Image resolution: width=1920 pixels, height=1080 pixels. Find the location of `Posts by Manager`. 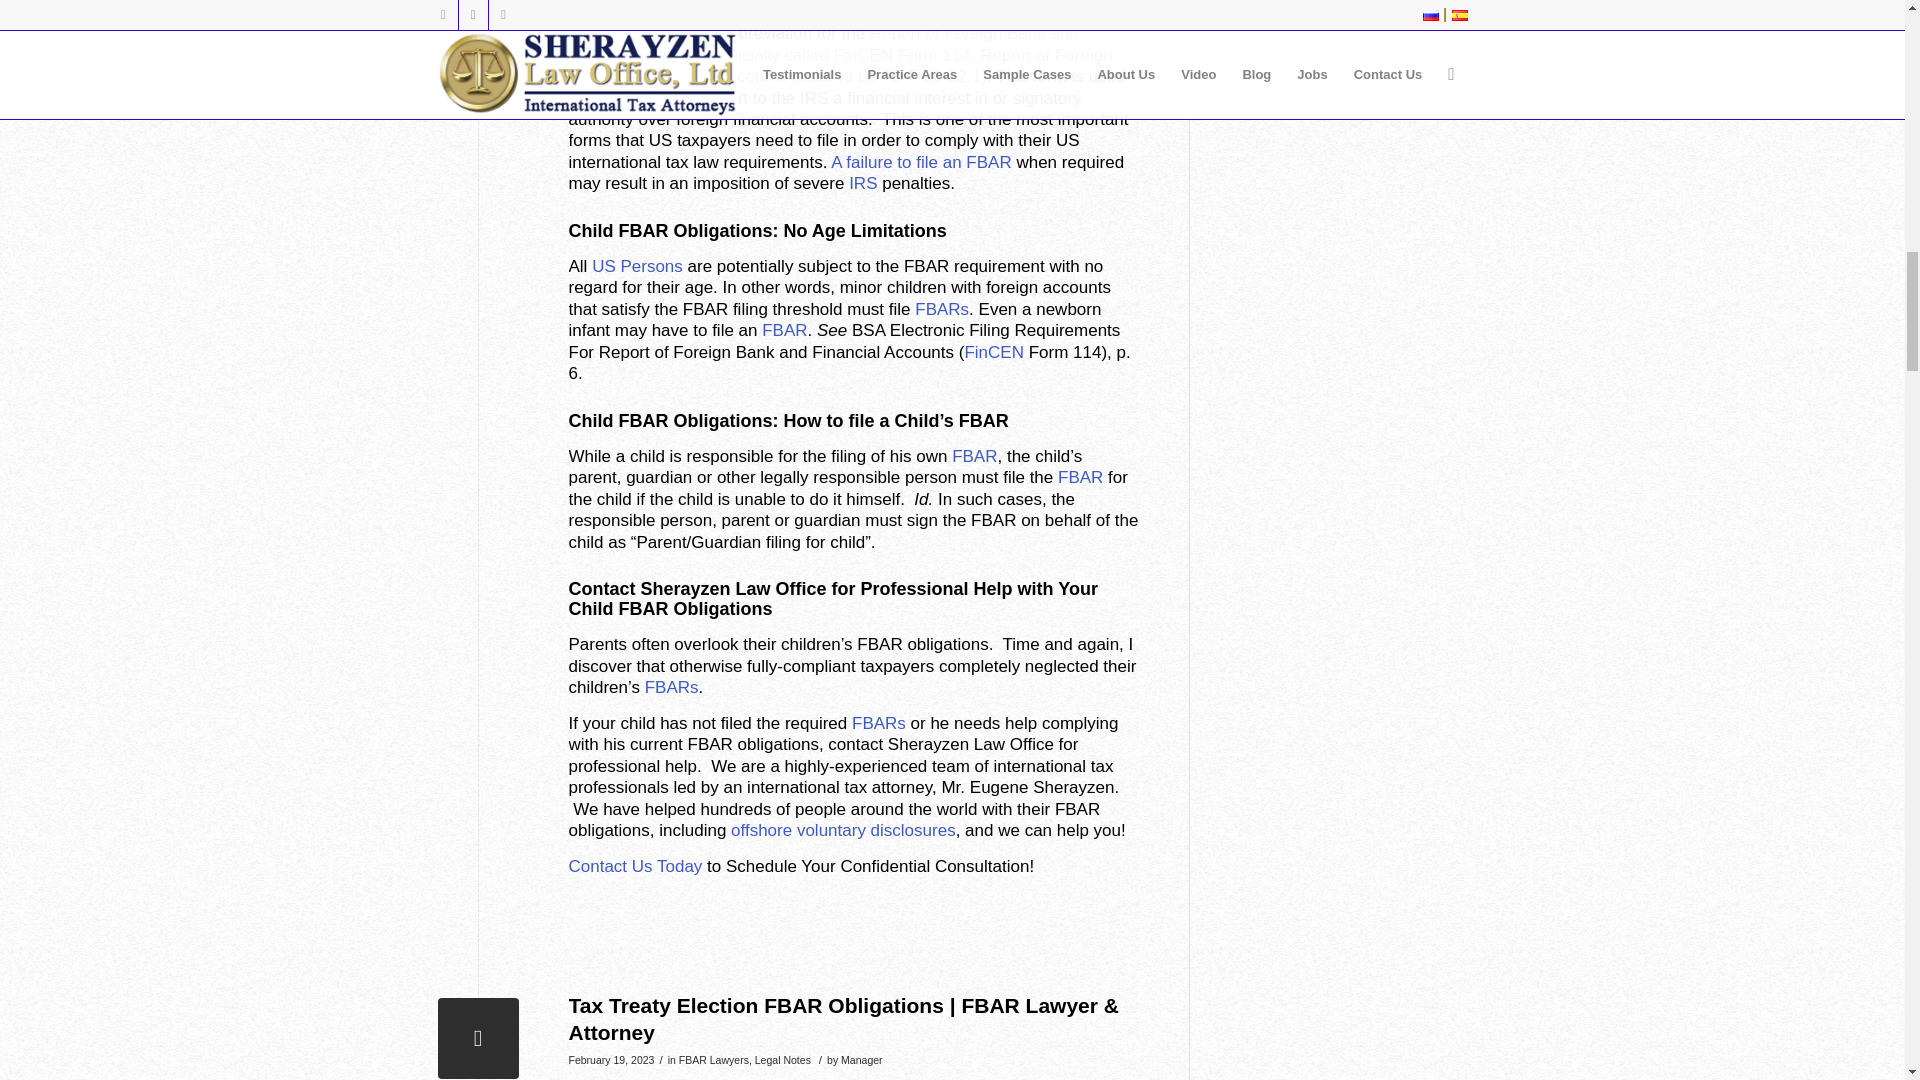

Posts by Manager is located at coordinates (862, 1060).